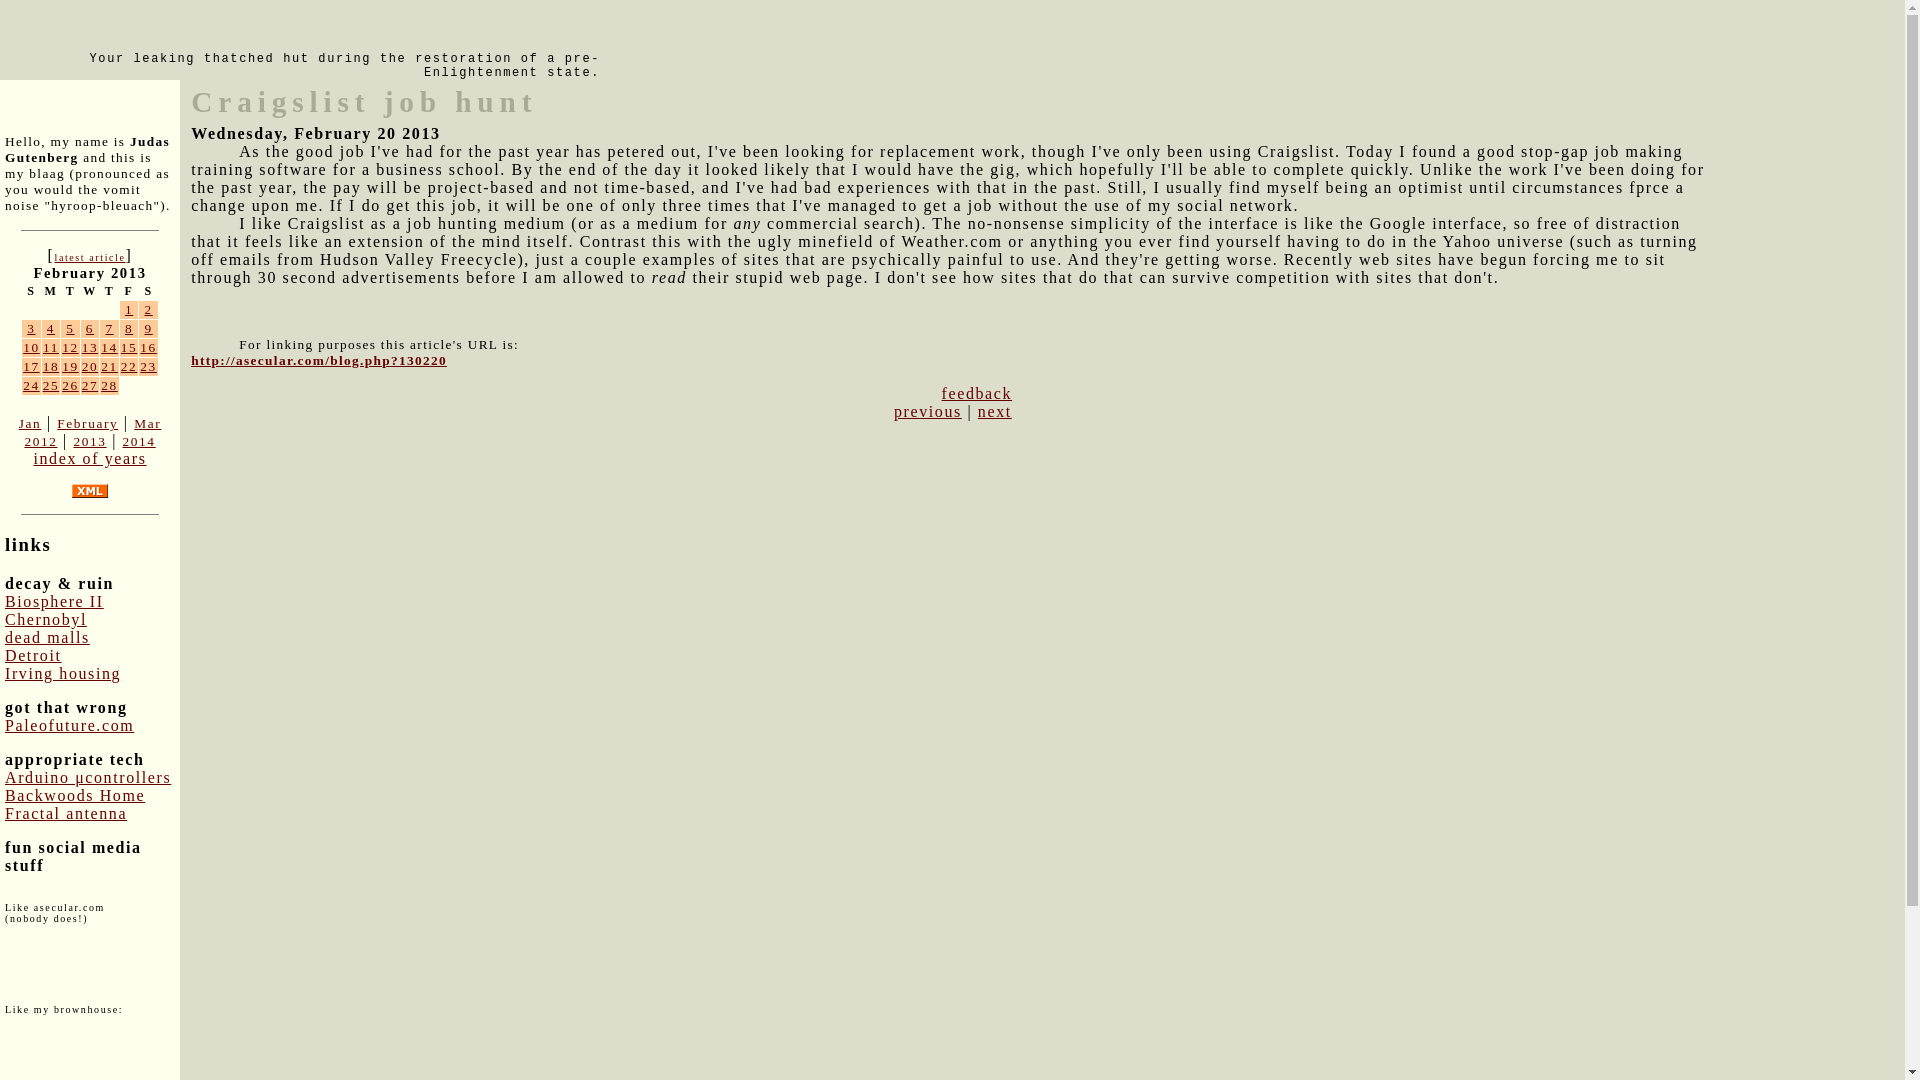 This screenshot has height=1080, width=1920. What do you see at coordinates (109, 386) in the screenshot?
I see `28` at bounding box center [109, 386].